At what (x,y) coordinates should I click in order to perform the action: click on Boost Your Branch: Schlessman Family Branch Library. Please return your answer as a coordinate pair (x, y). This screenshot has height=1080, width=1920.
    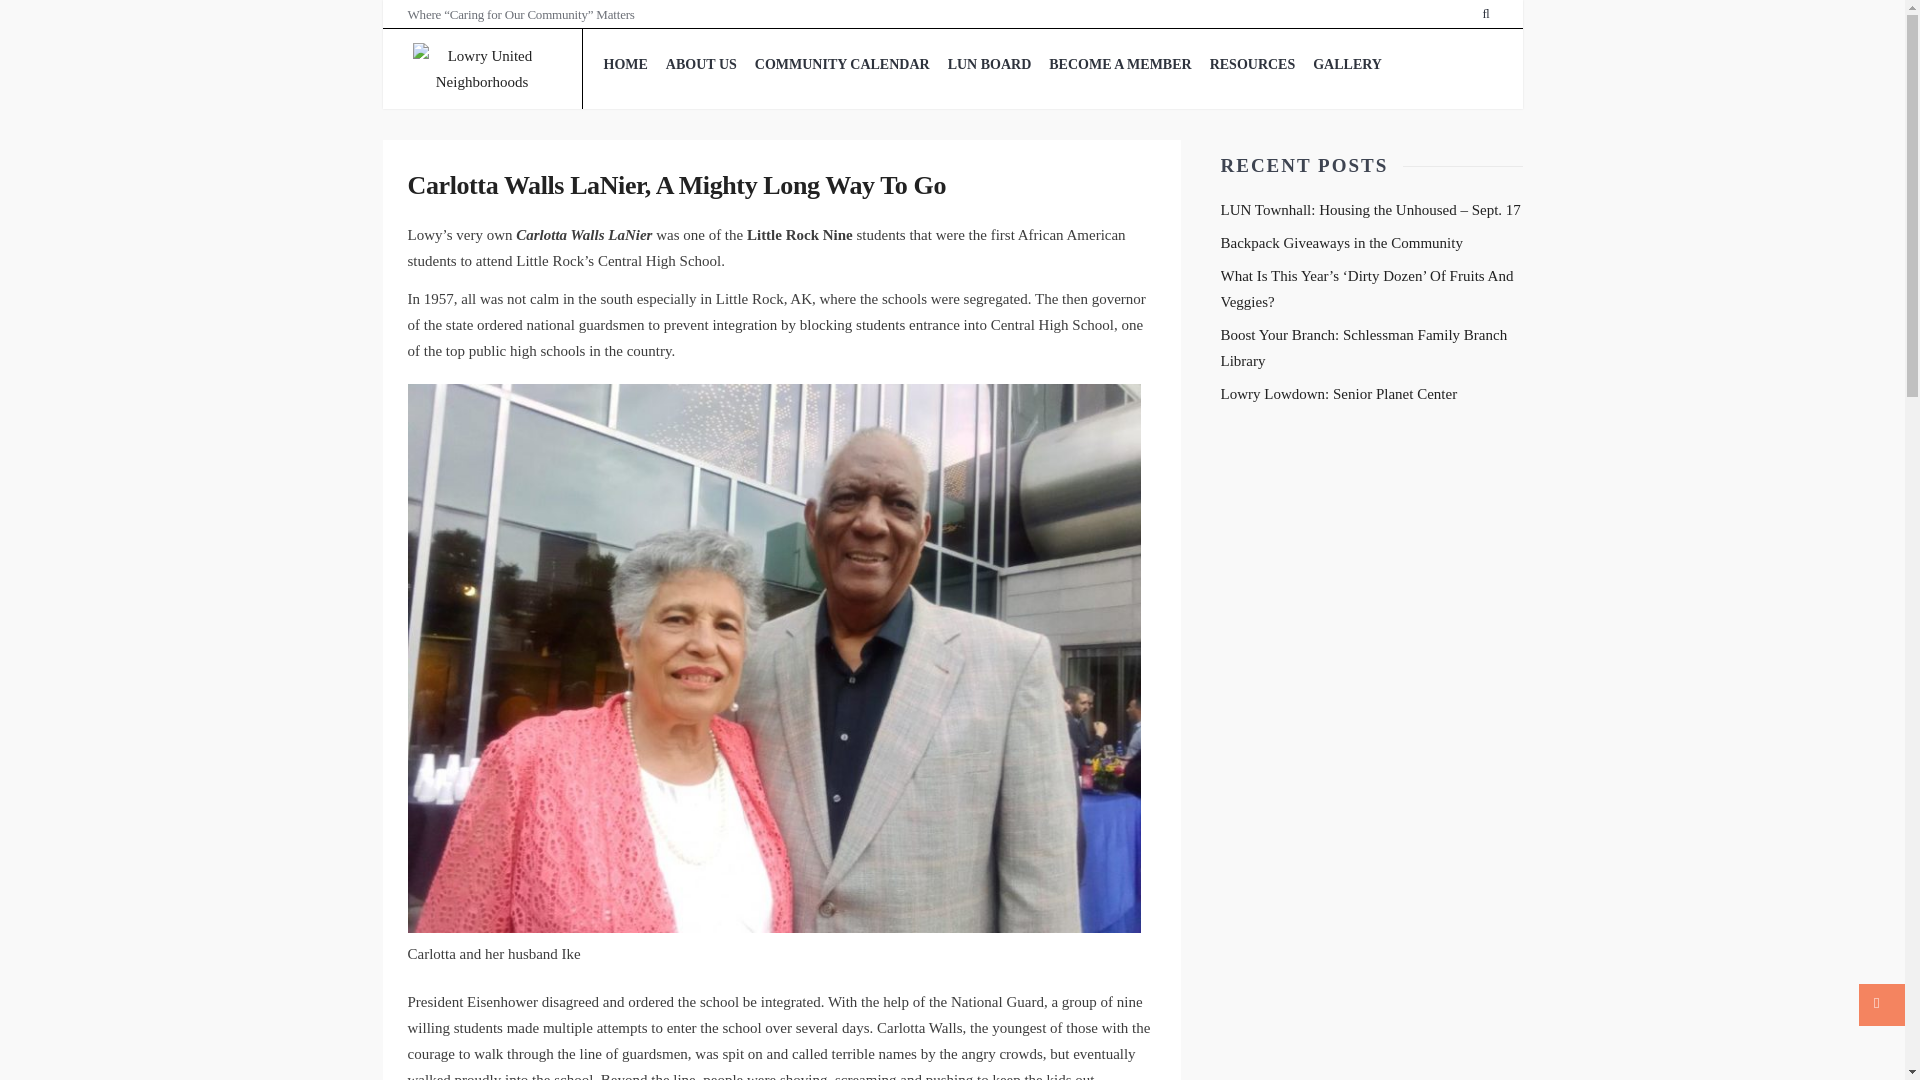
    Looking at the image, I should click on (1363, 348).